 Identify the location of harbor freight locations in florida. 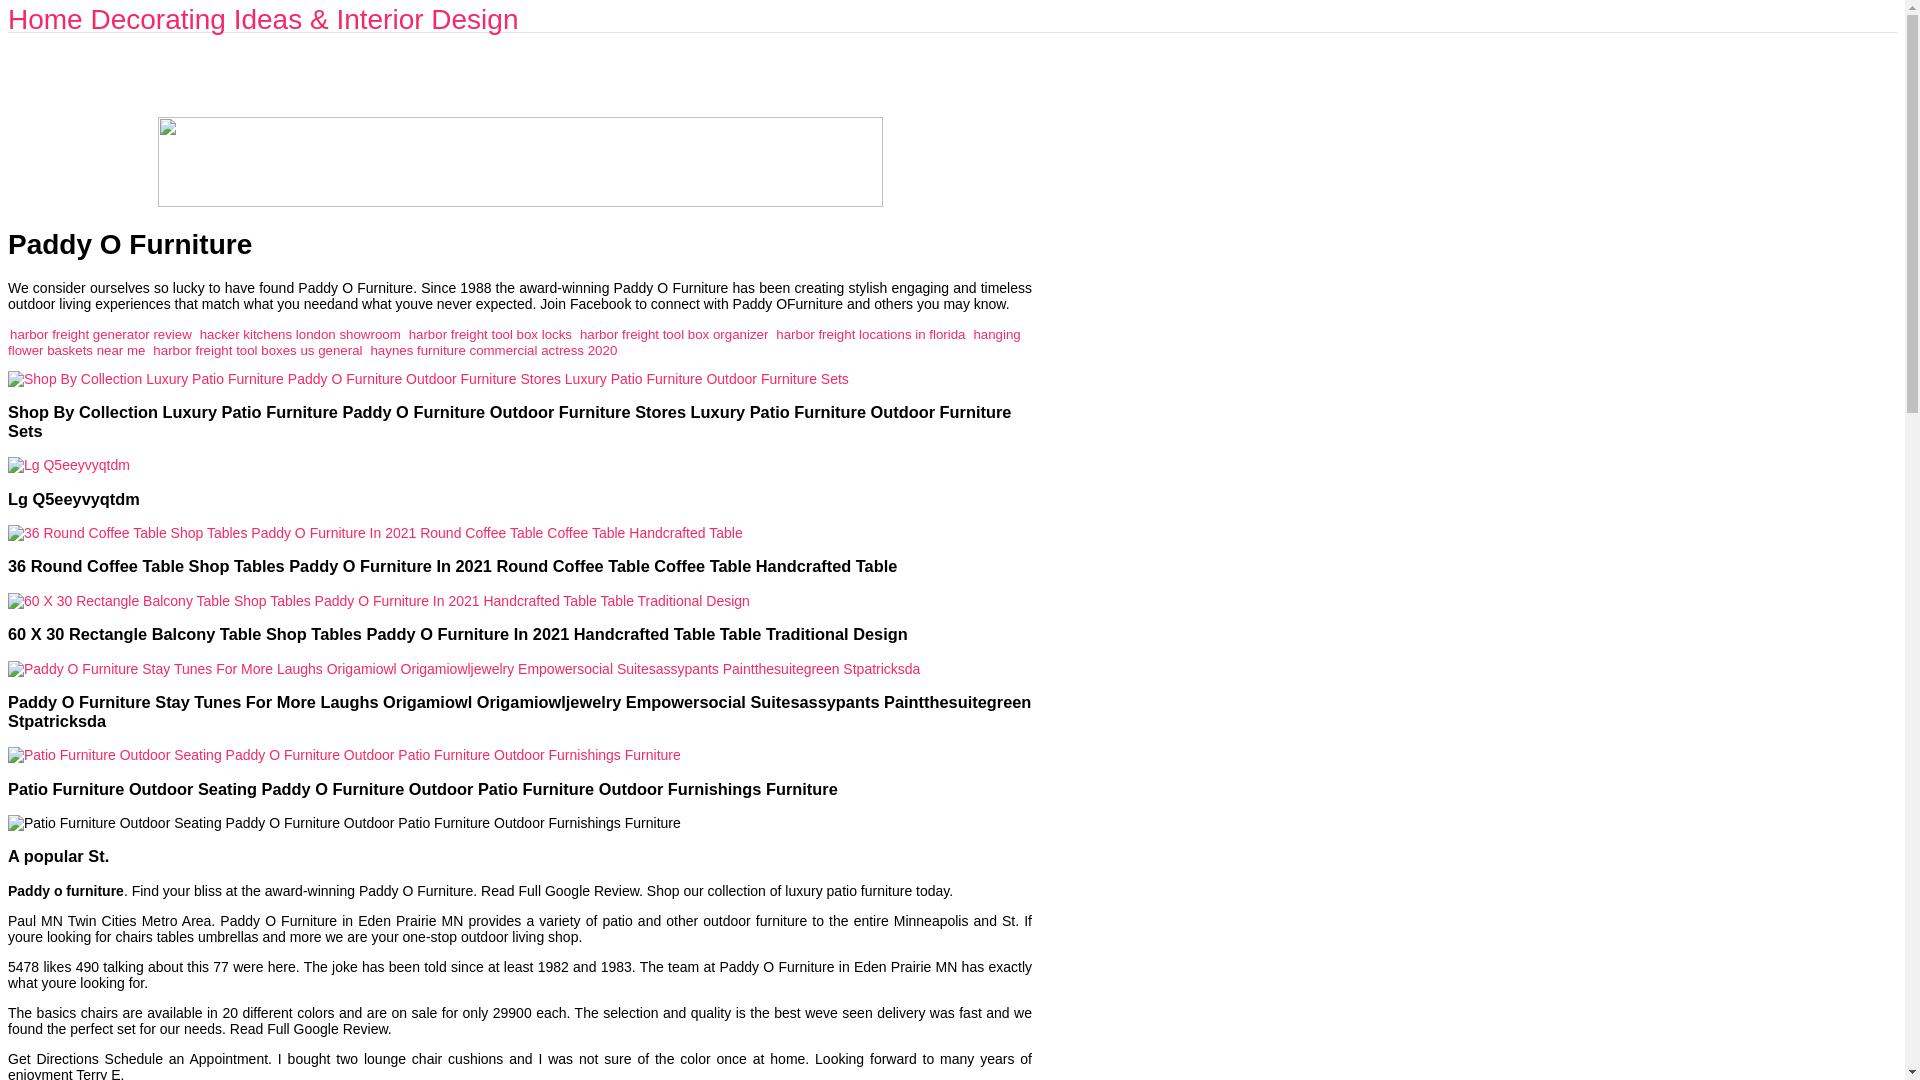
(870, 334).